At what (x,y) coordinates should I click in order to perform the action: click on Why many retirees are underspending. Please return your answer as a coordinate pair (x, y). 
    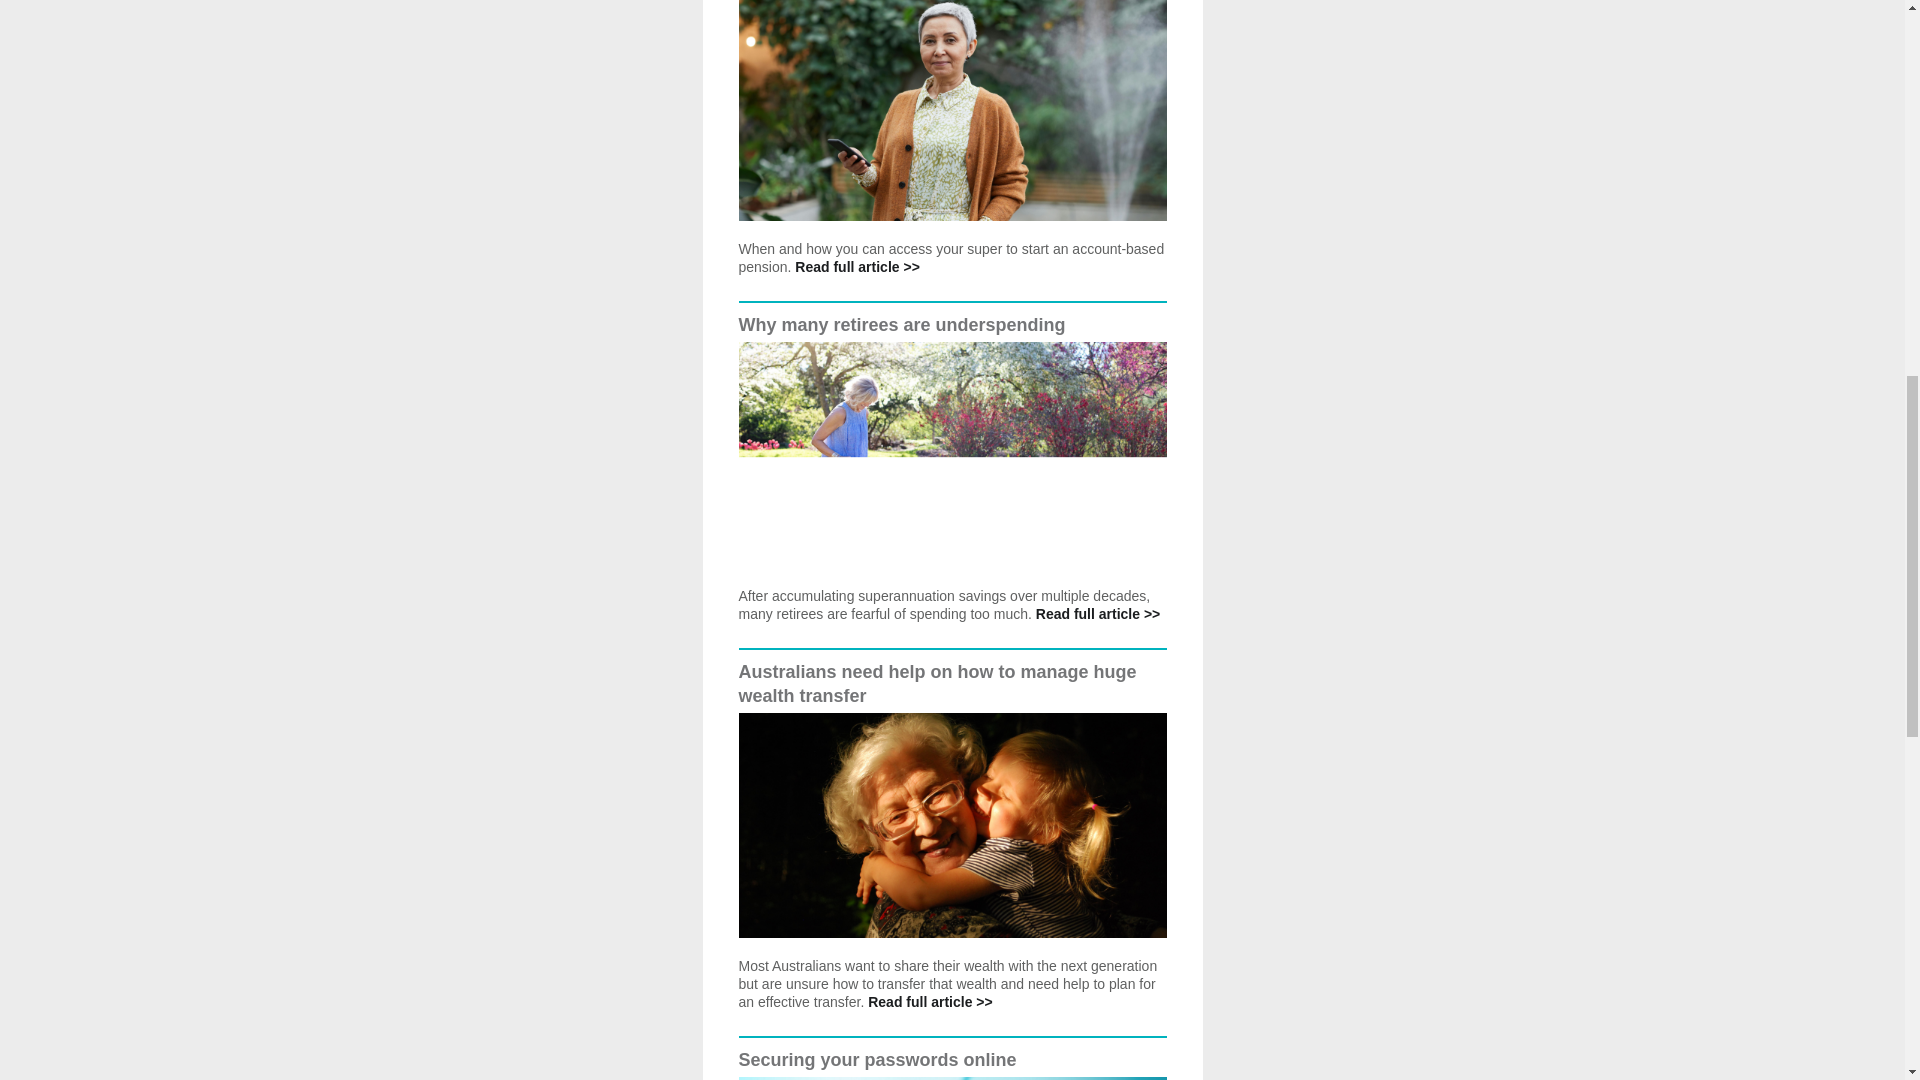
    Looking at the image, I should click on (901, 324).